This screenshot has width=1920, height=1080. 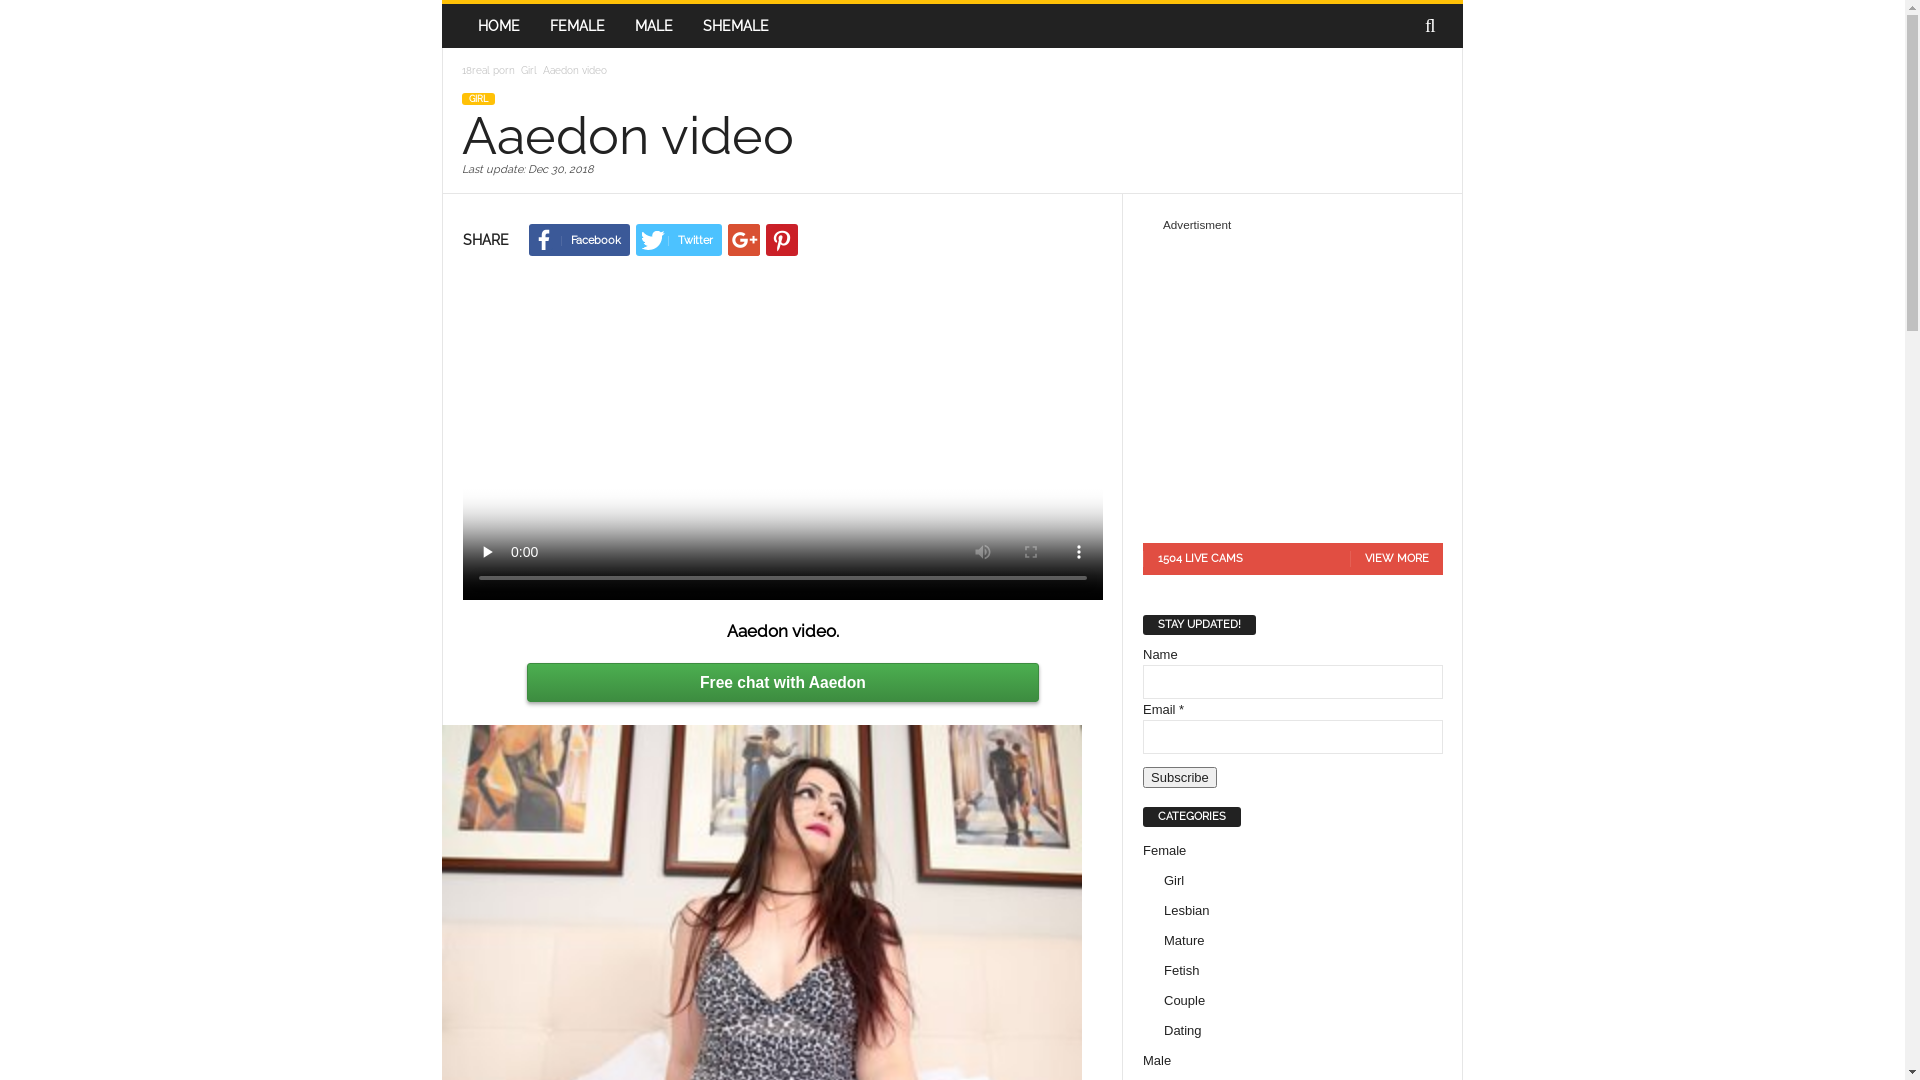 What do you see at coordinates (654, 26) in the screenshot?
I see `MALE` at bounding box center [654, 26].